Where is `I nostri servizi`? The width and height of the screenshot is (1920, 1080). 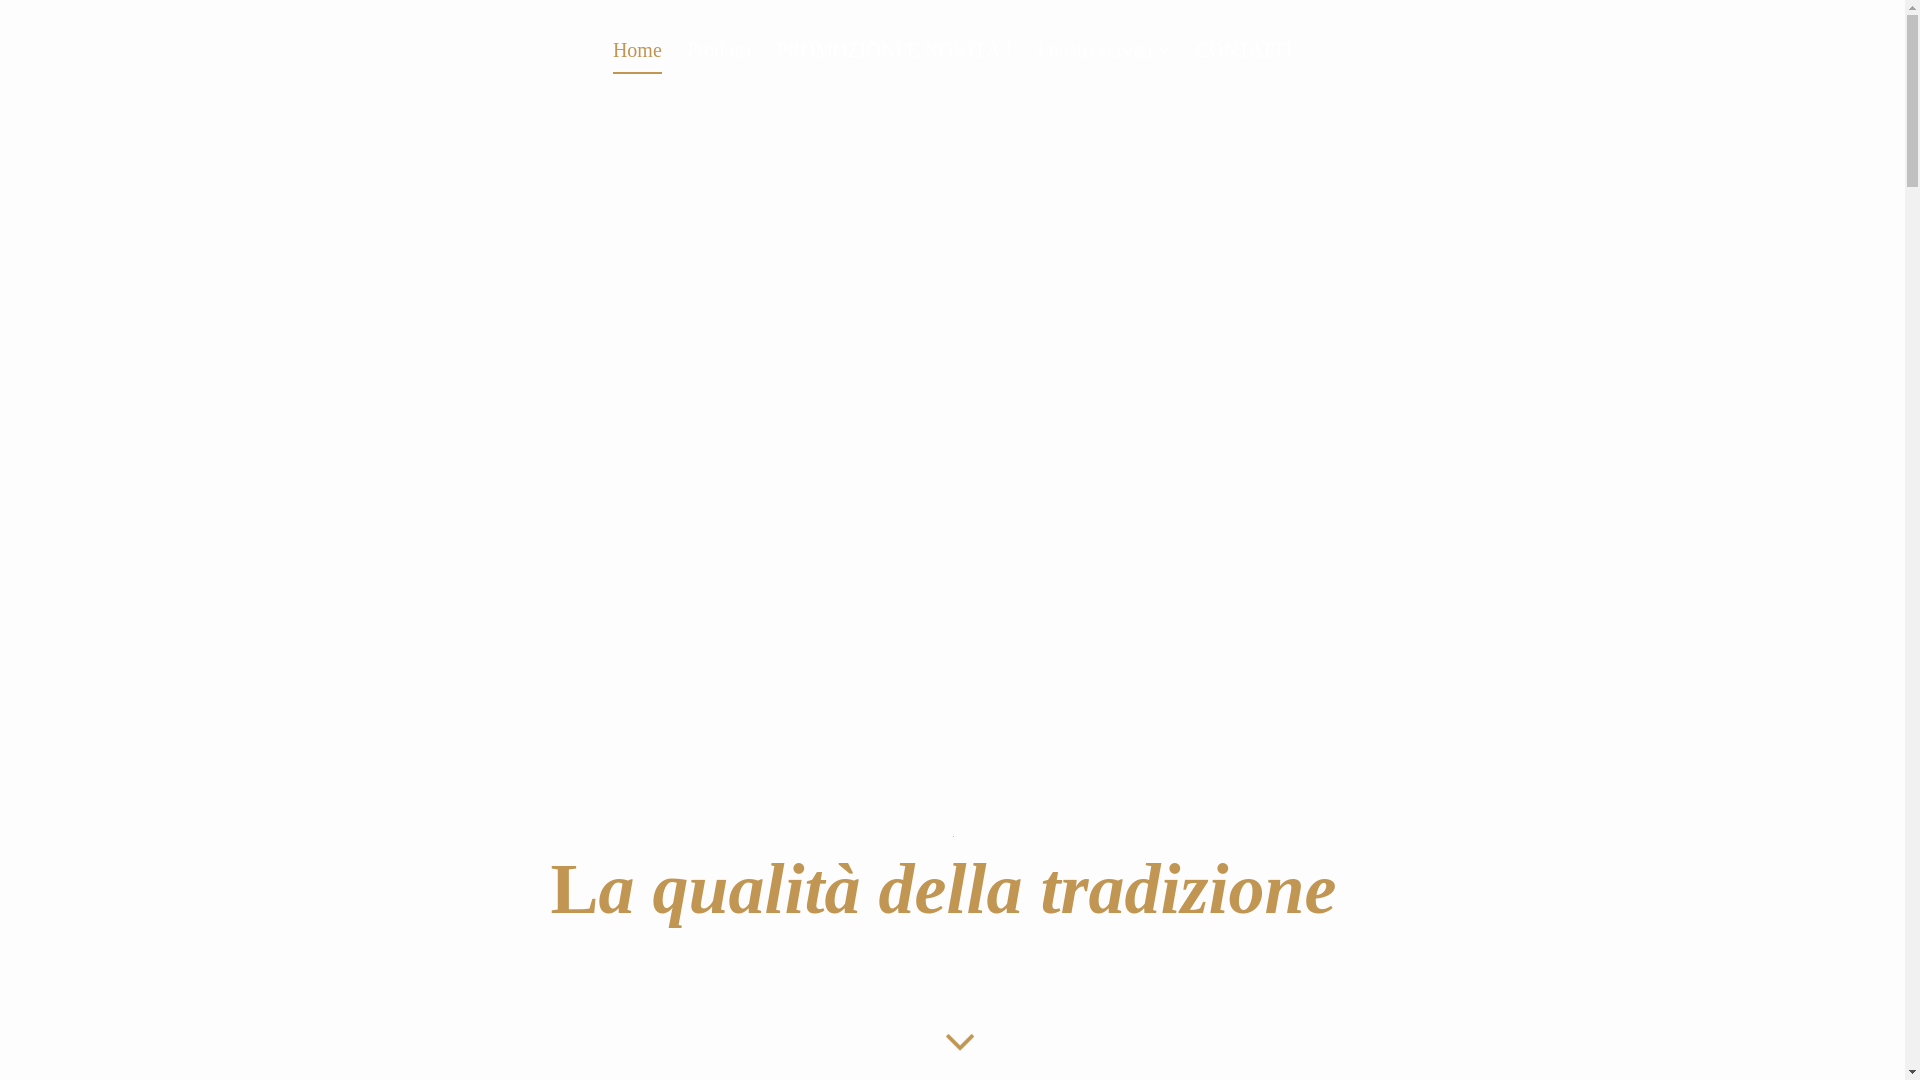
I nostri servizi is located at coordinates (1104, 56).